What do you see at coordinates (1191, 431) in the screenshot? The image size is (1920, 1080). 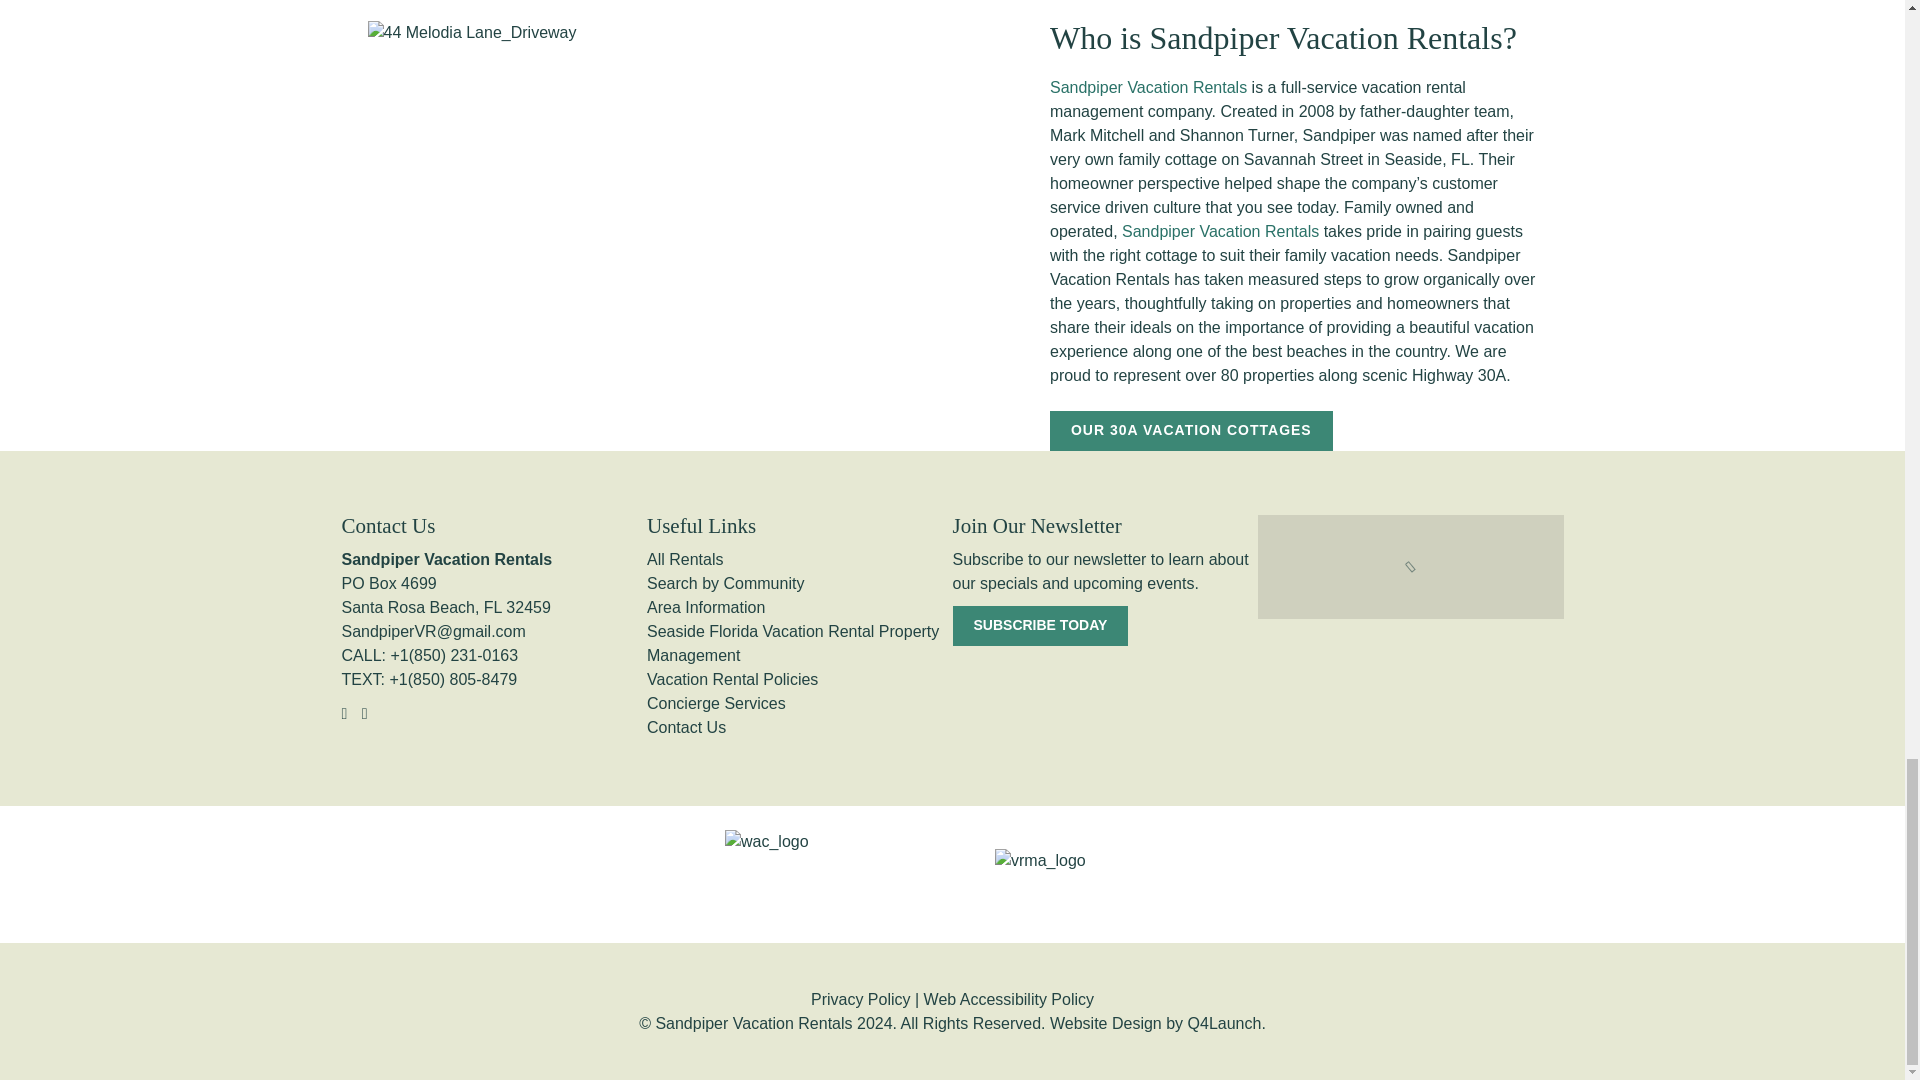 I see `OUR 30A VACATION COTTAGES` at bounding box center [1191, 431].